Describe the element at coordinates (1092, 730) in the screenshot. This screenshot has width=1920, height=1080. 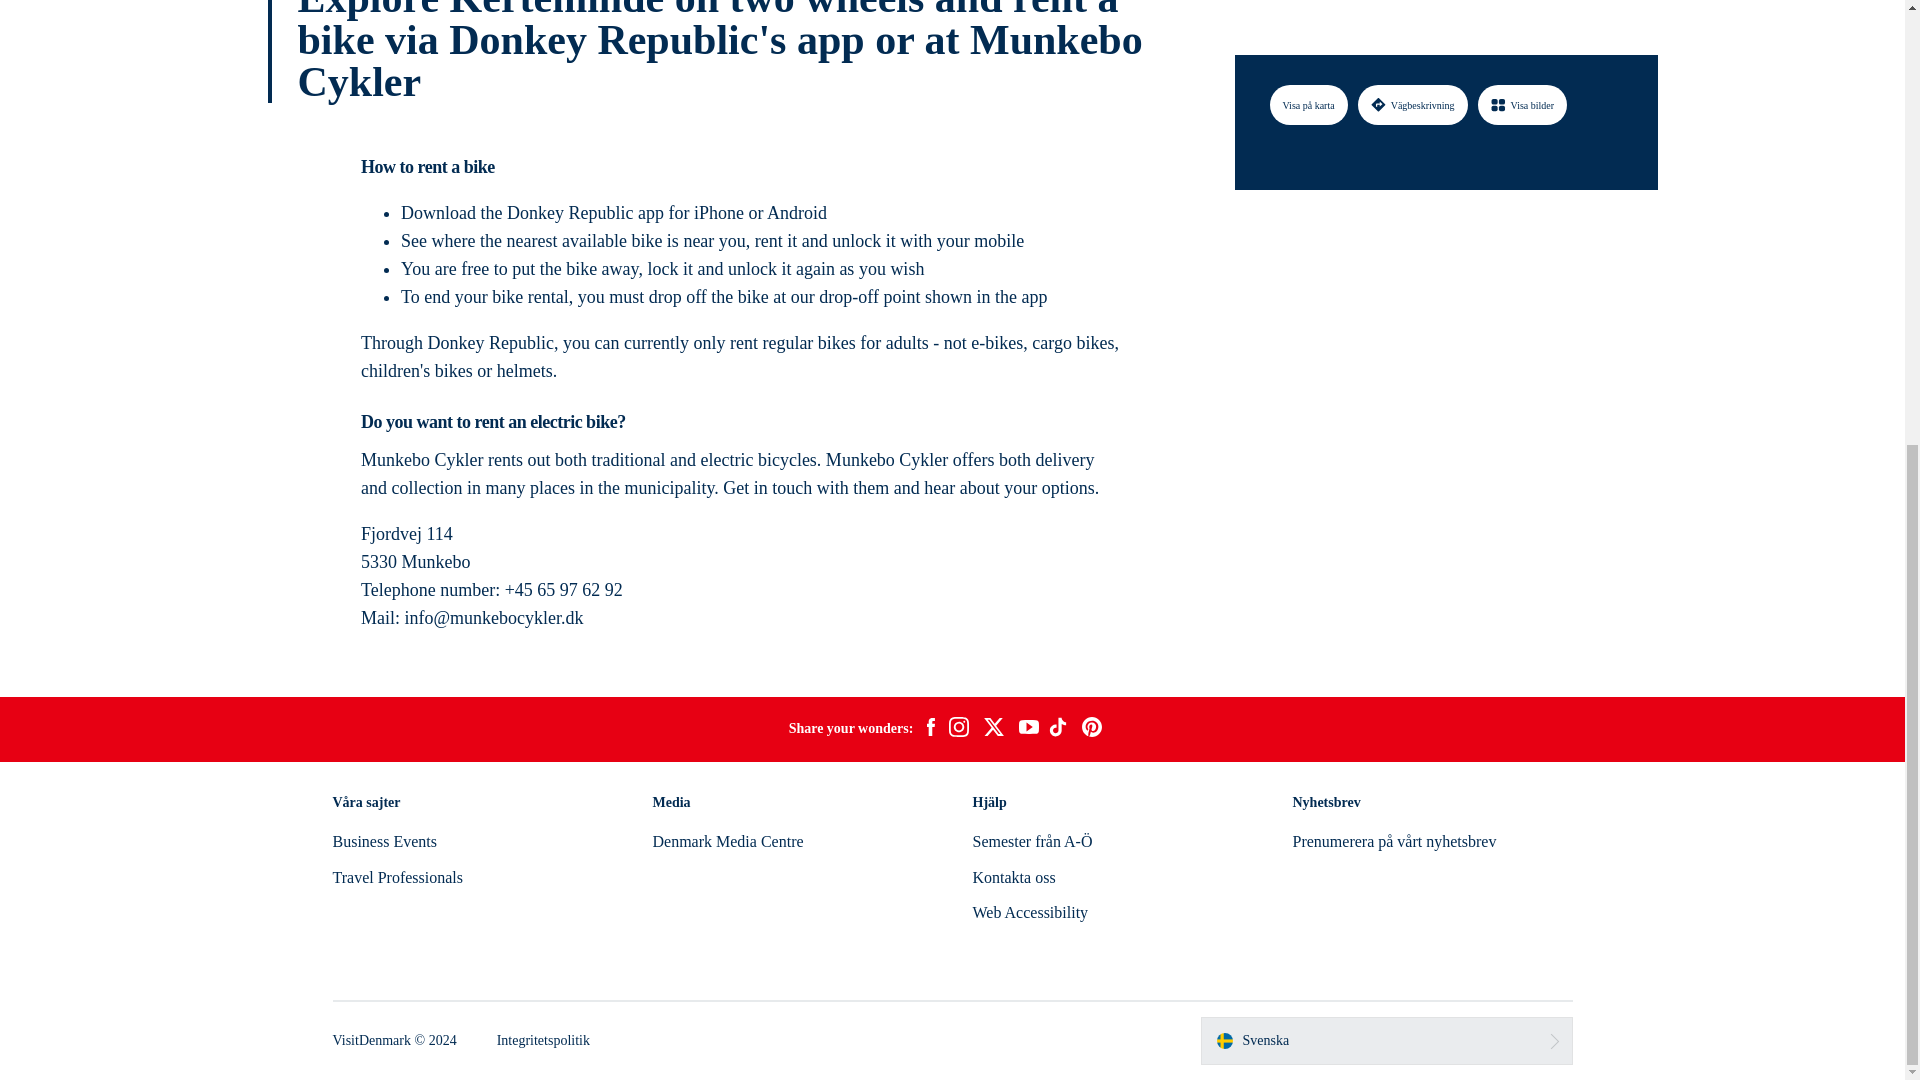
I see `pinterest` at that location.